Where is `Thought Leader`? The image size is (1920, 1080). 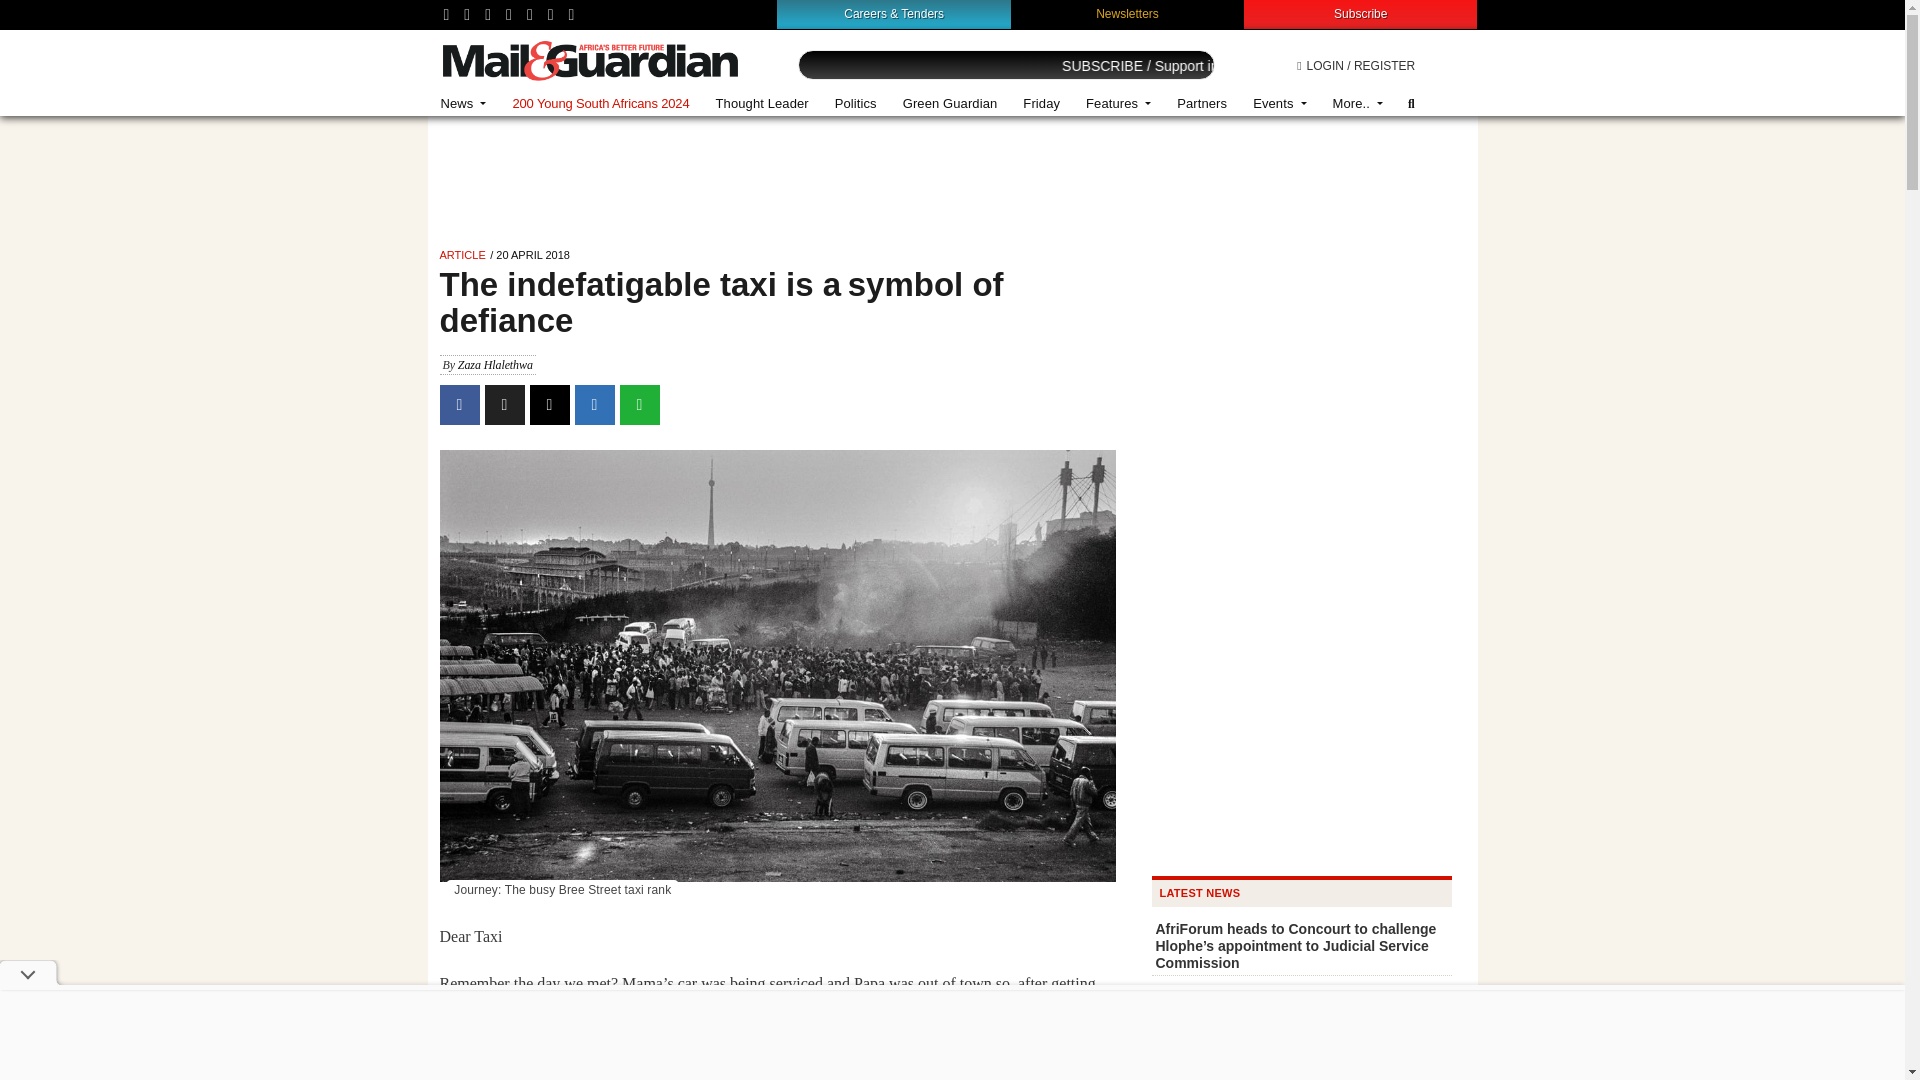
Thought Leader is located at coordinates (762, 104).